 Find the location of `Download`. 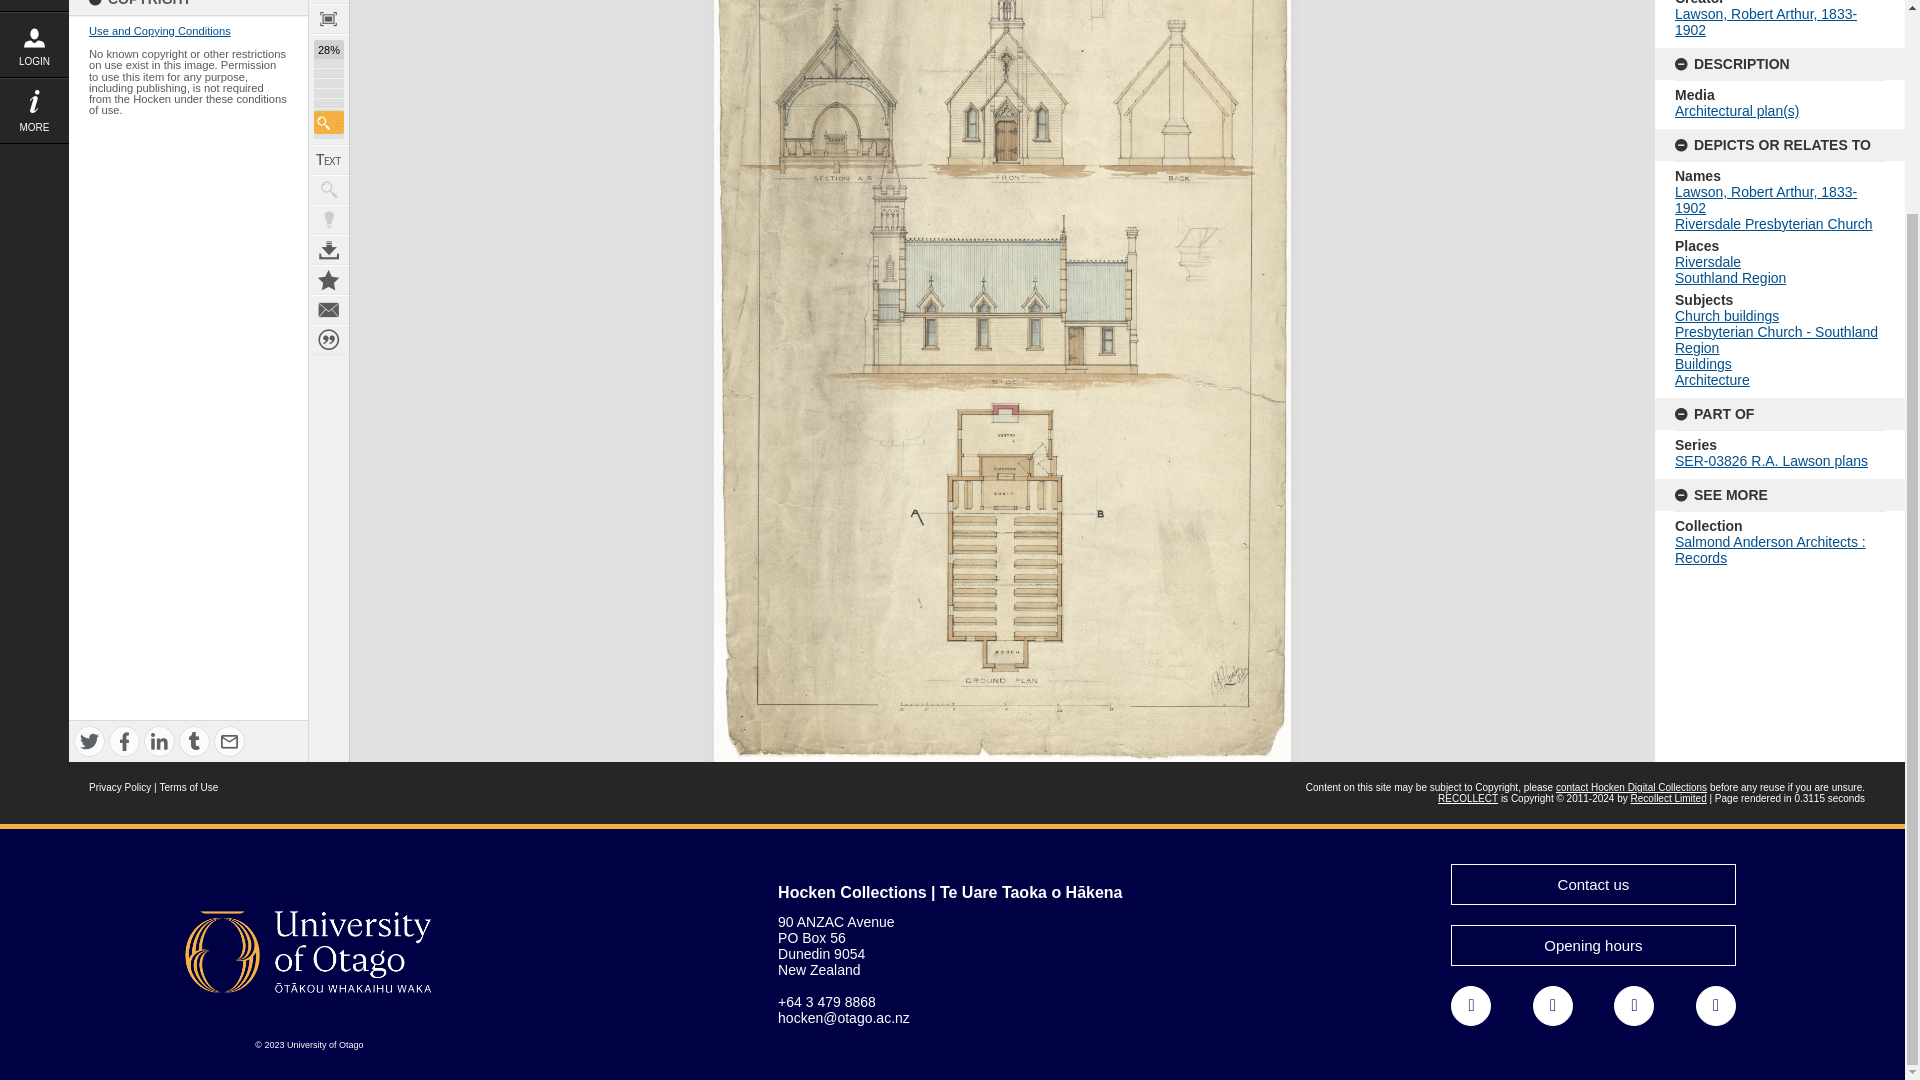

Download is located at coordinates (329, 250).